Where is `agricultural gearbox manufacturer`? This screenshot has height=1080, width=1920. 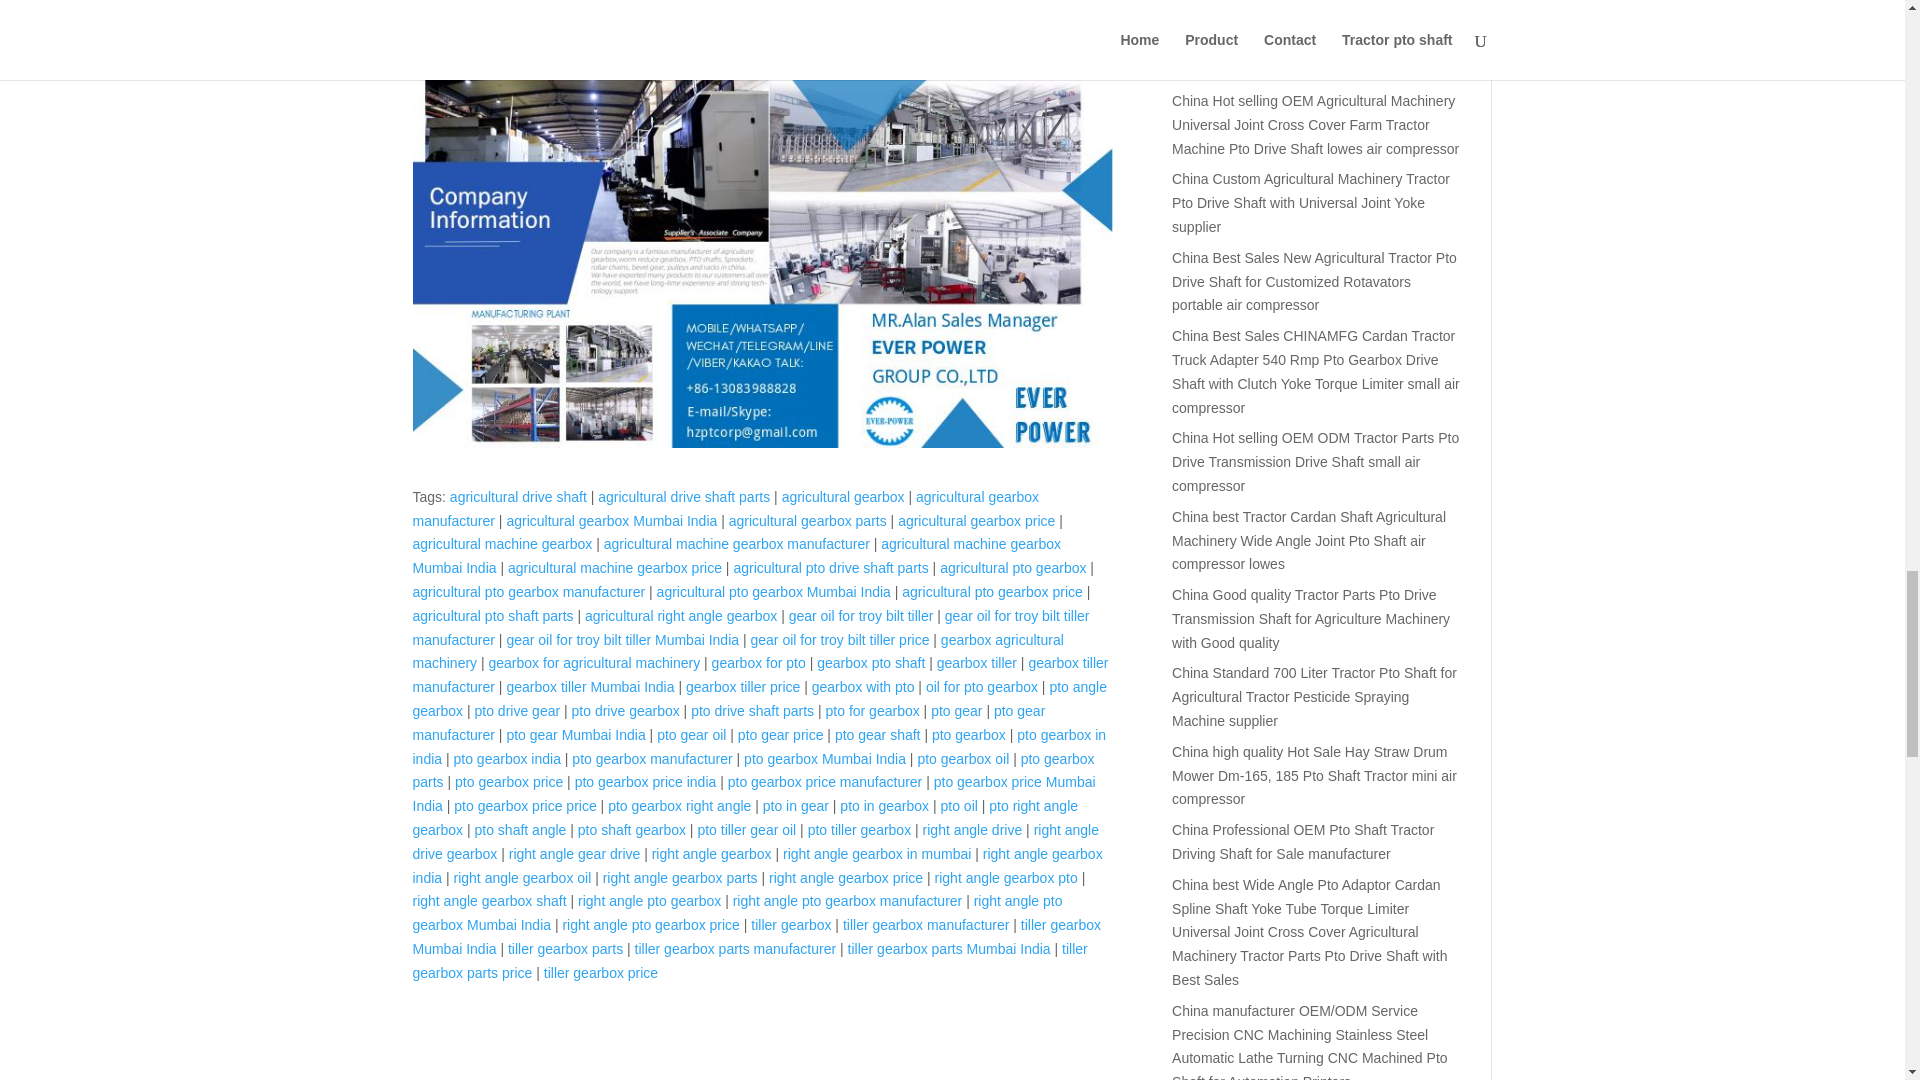 agricultural gearbox manufacturer is located at coordinates (725, 509).